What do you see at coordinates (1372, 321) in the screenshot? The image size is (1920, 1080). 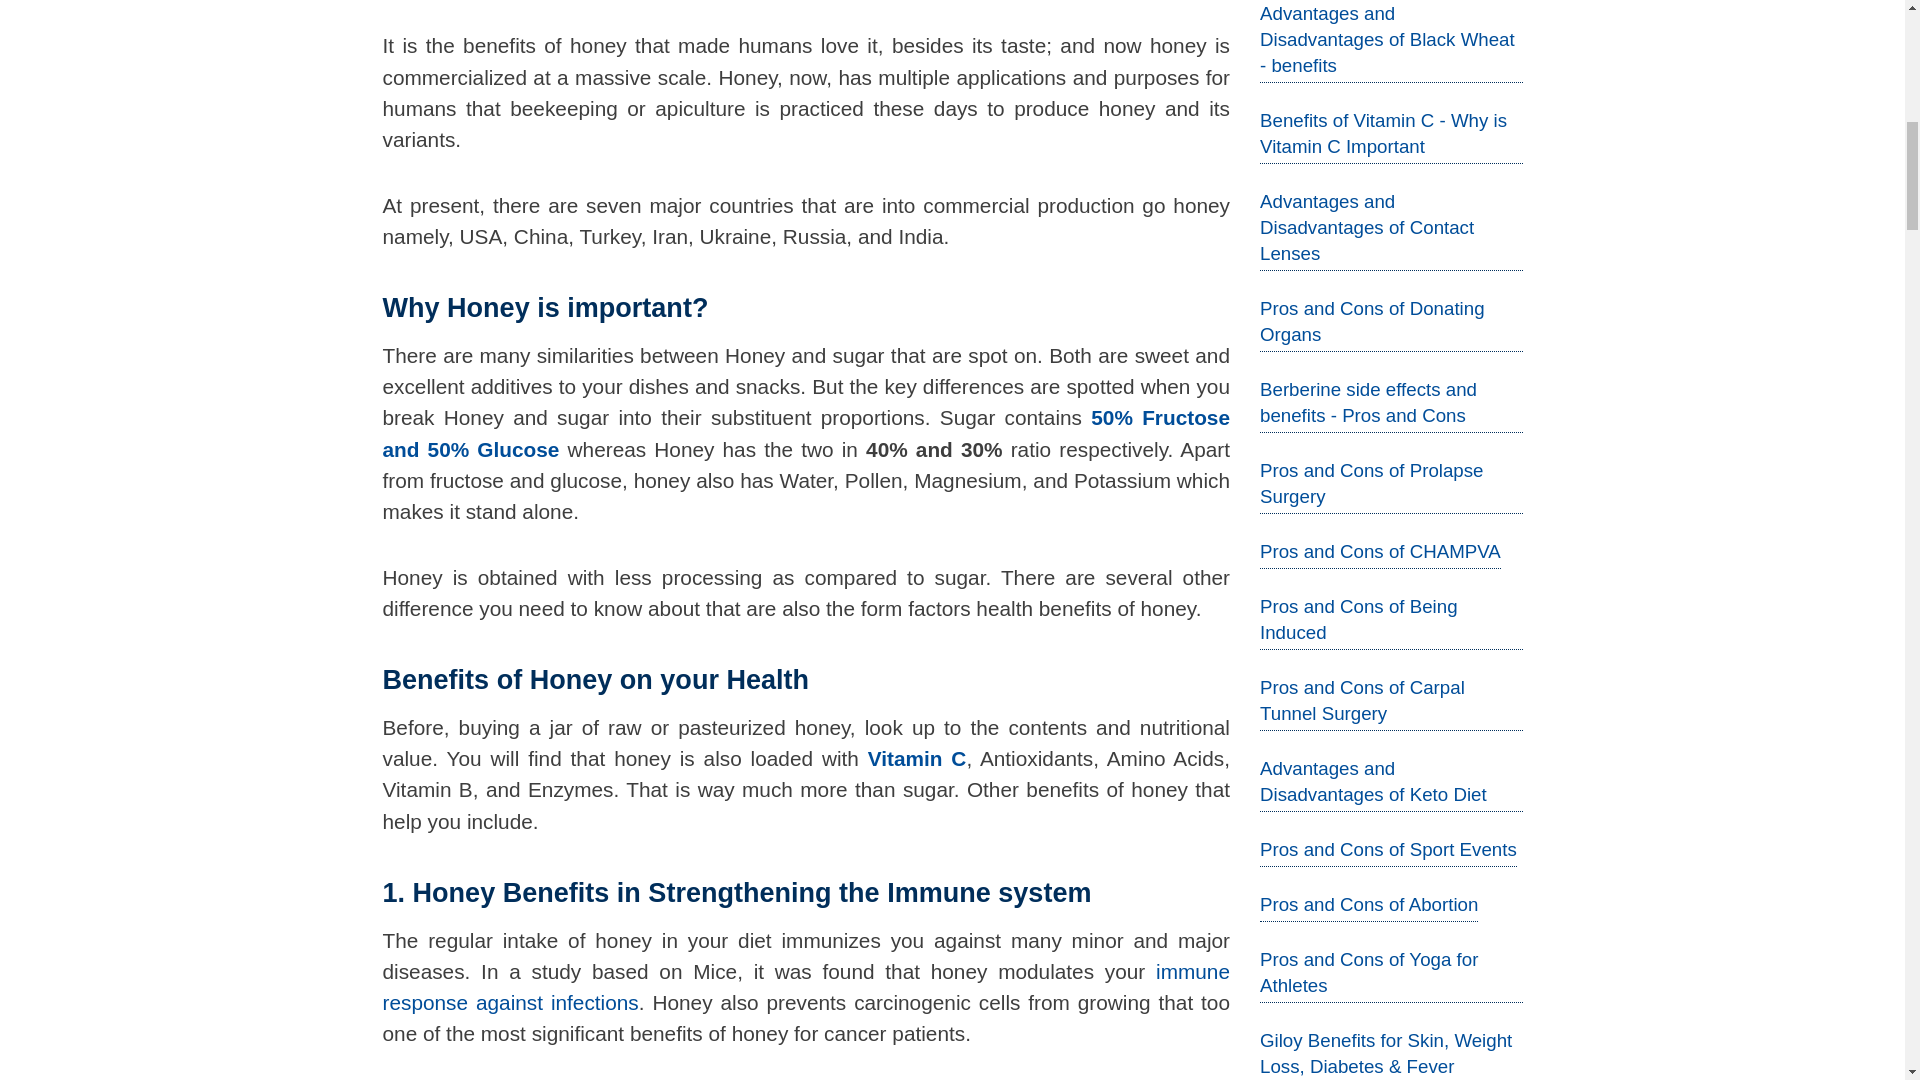 I see `Pros and Cons of Donating Organs` at bounding box center [1372, 321].